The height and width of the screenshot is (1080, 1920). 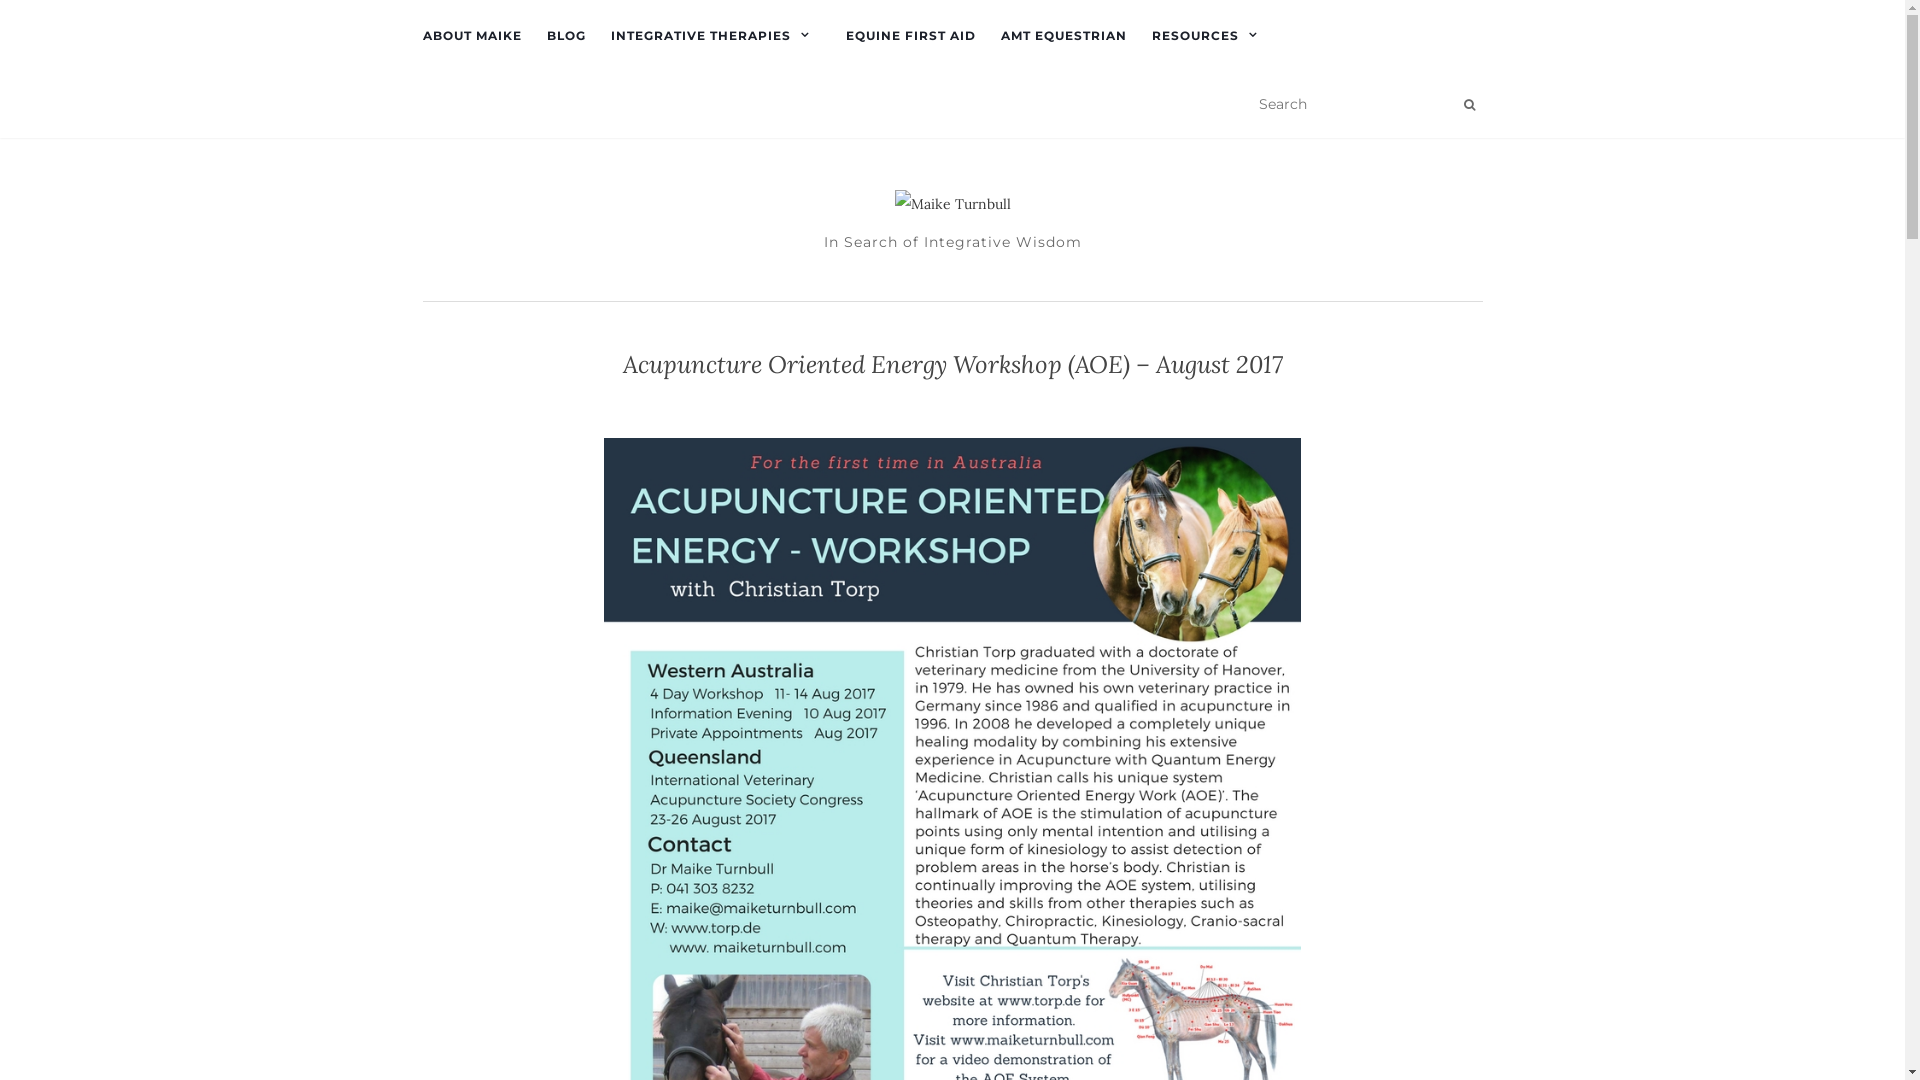 I want to click on EQUINE FIRST AID, so click(x=911, y=36).